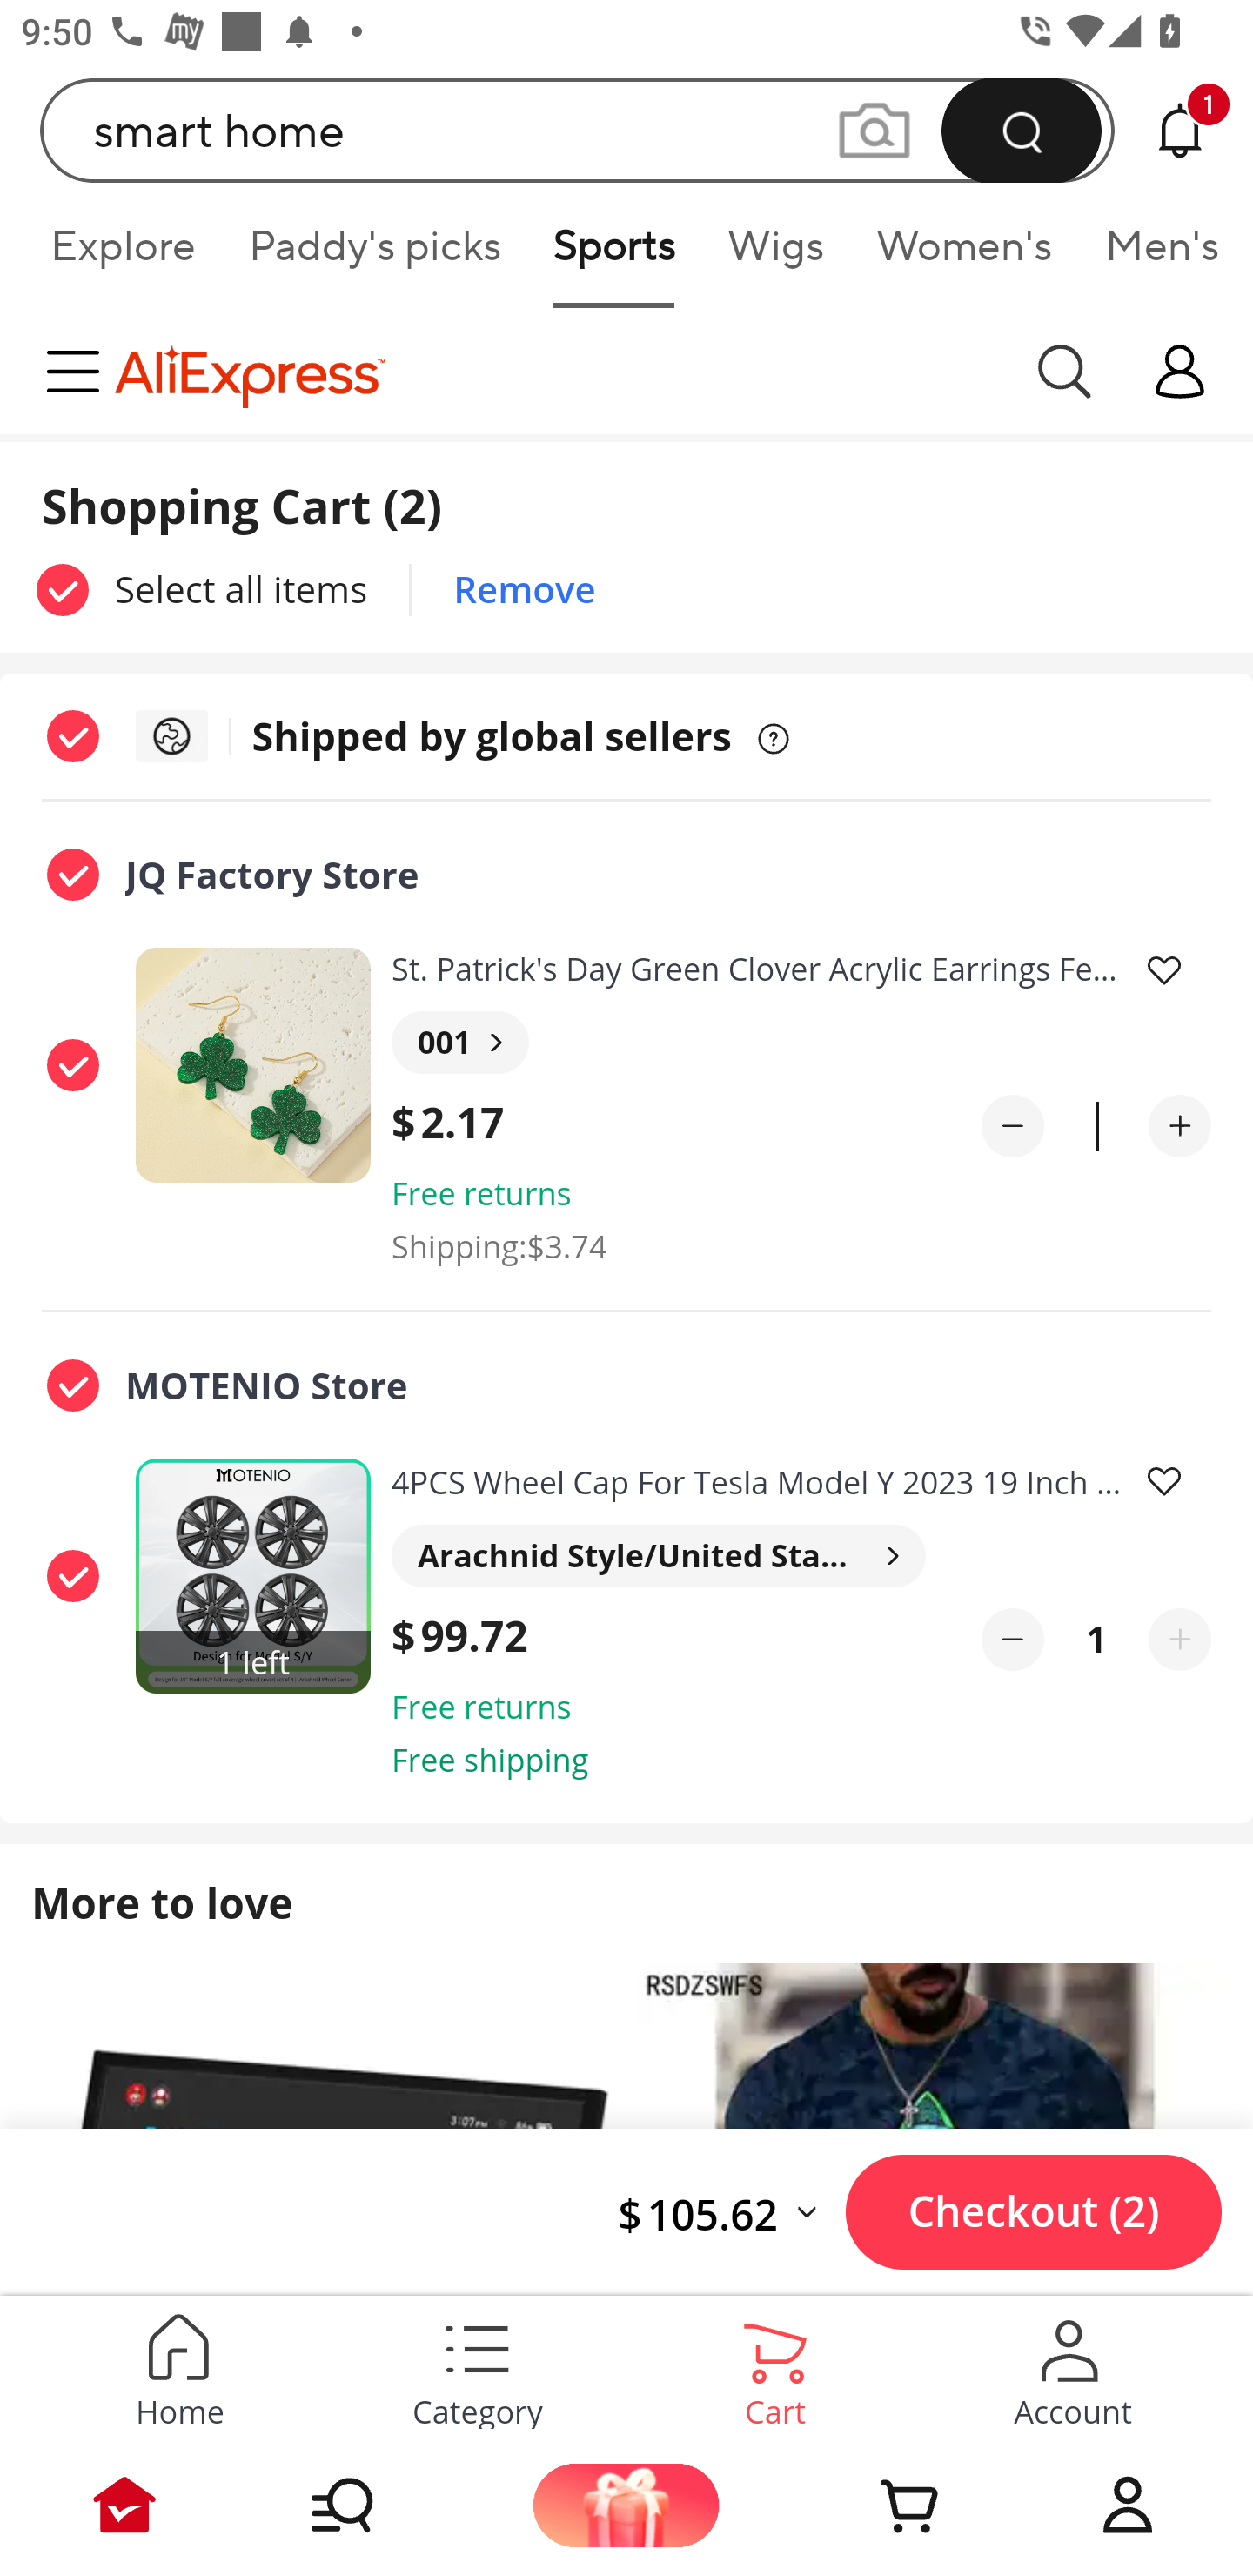 The image size is (1253, 2576). I want to click on Home, so click(179, 2365).